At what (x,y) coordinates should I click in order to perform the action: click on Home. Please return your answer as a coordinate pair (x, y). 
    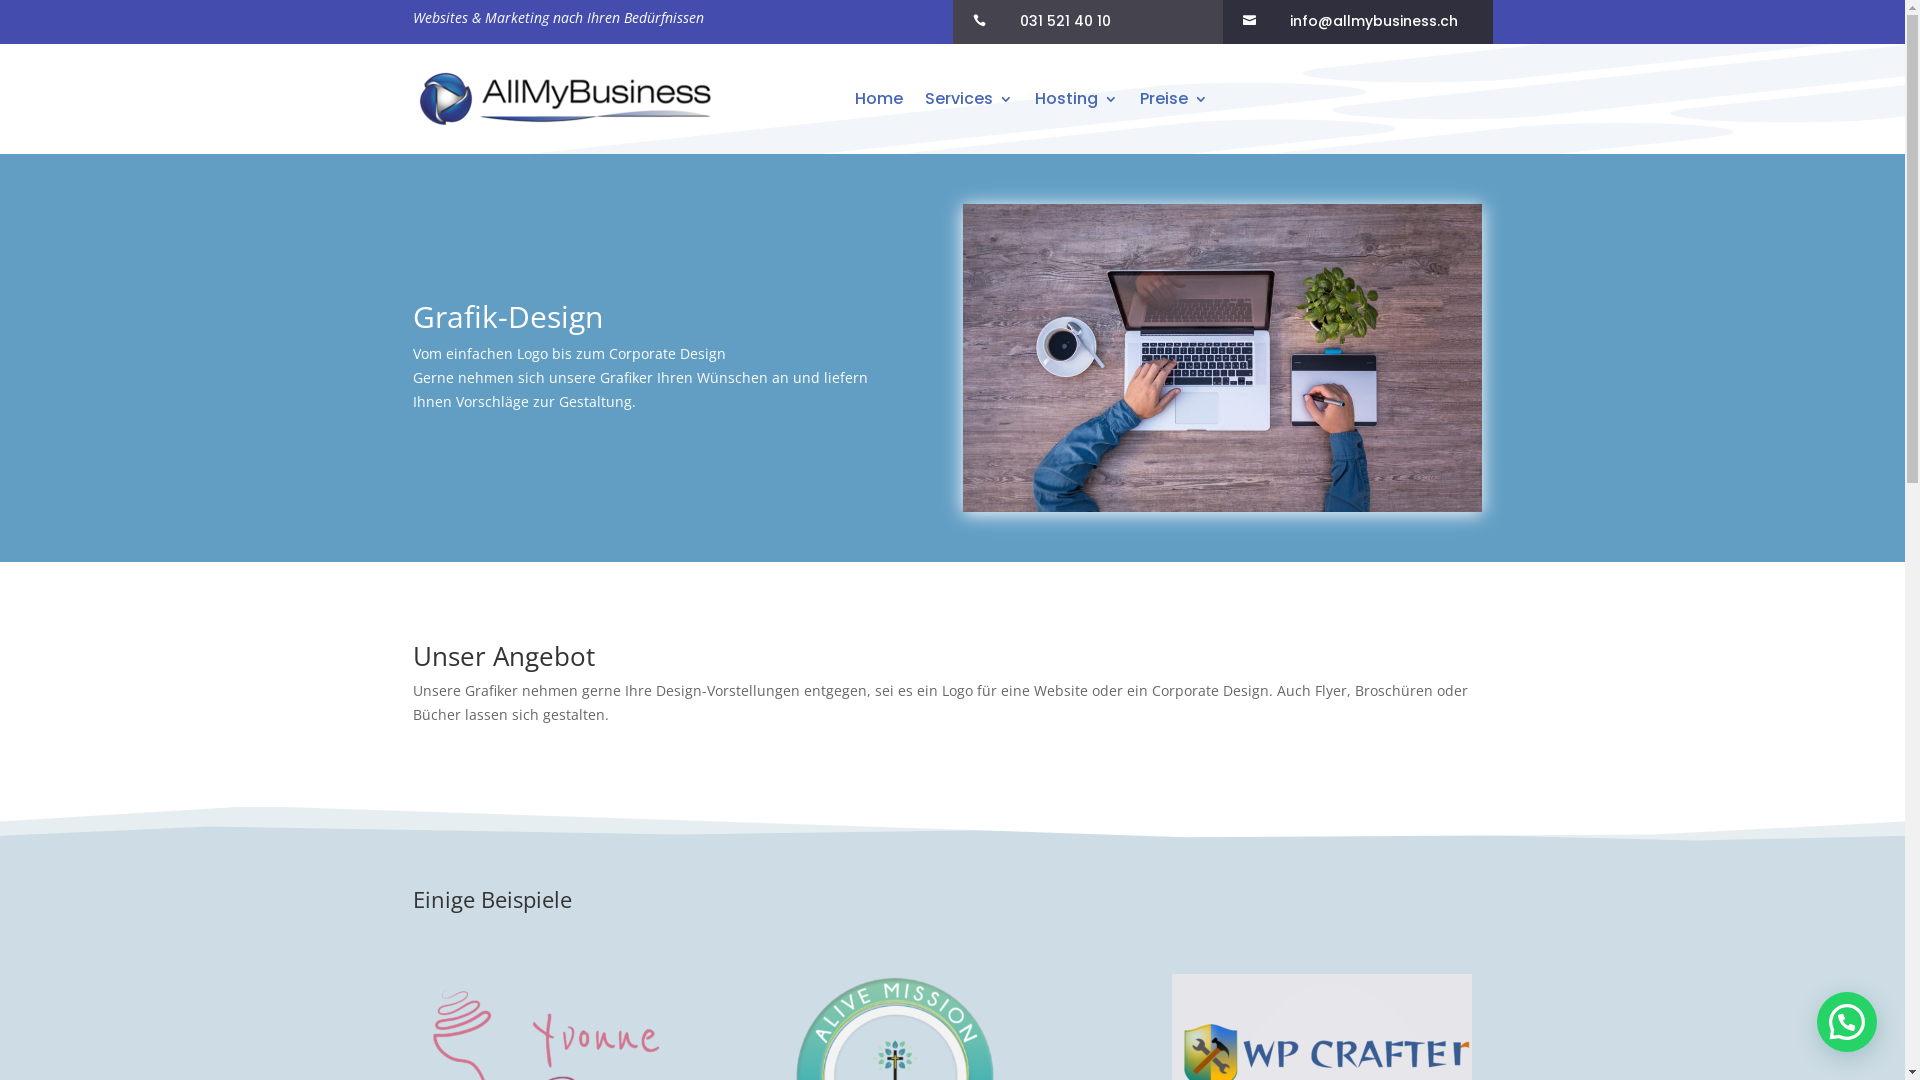
    Looking at the image, I should click on (879, 99).